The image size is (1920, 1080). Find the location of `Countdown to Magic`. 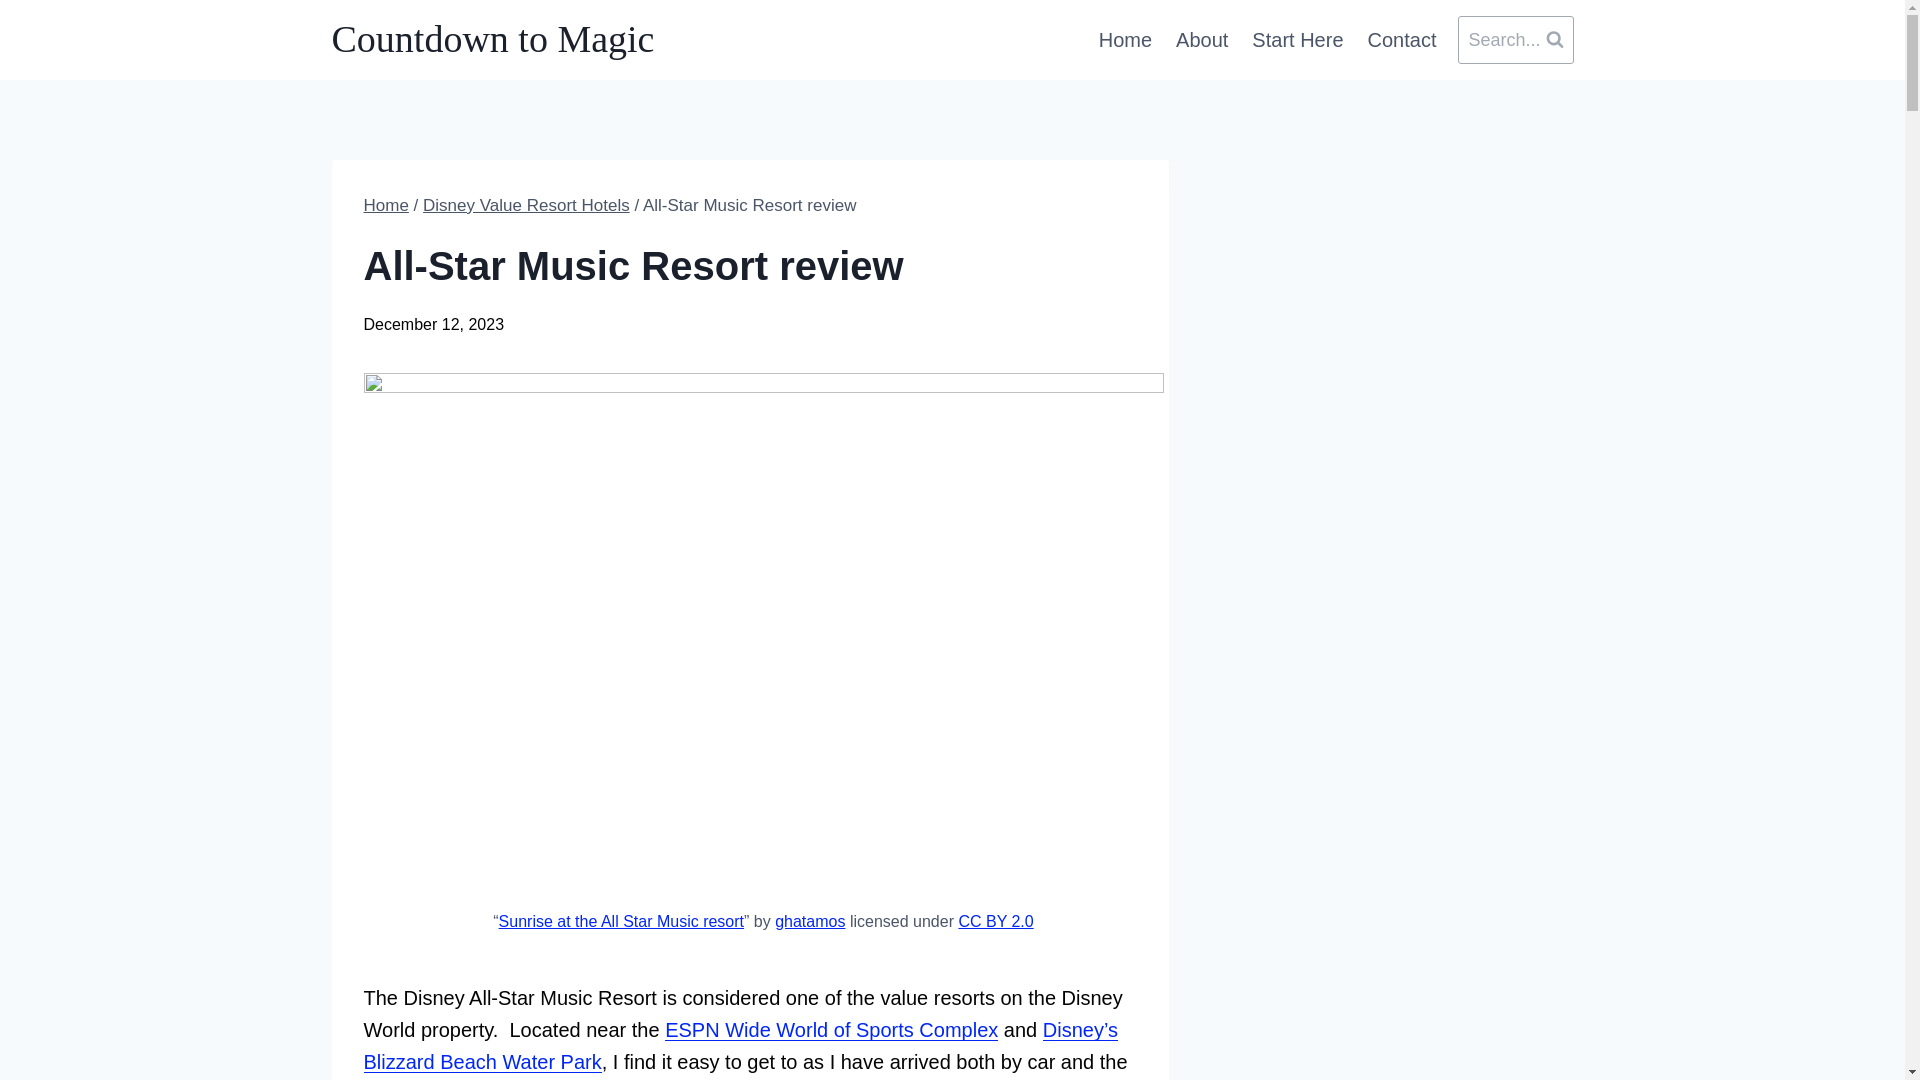

Countdown to Magic is located at coordinates (493, 40).